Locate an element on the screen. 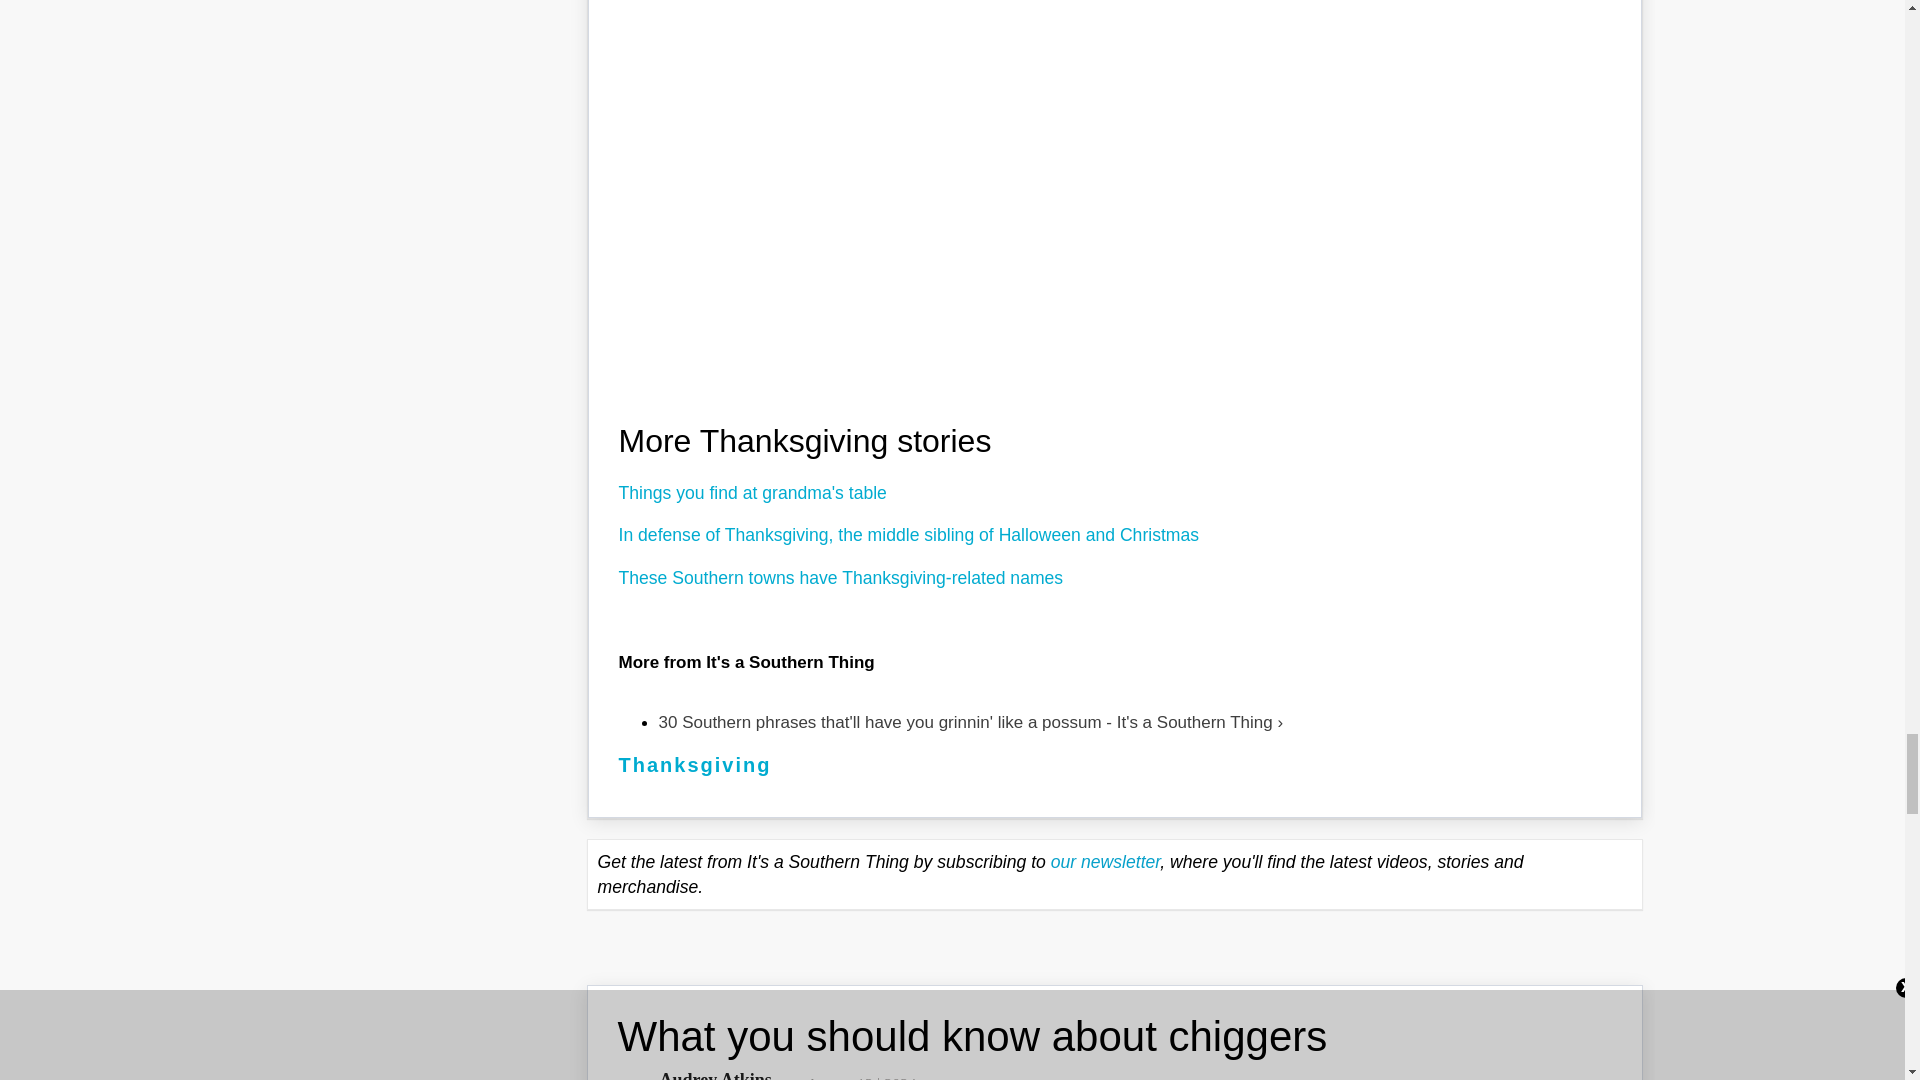  Thanksgiving is located at coordinates (694, 764).